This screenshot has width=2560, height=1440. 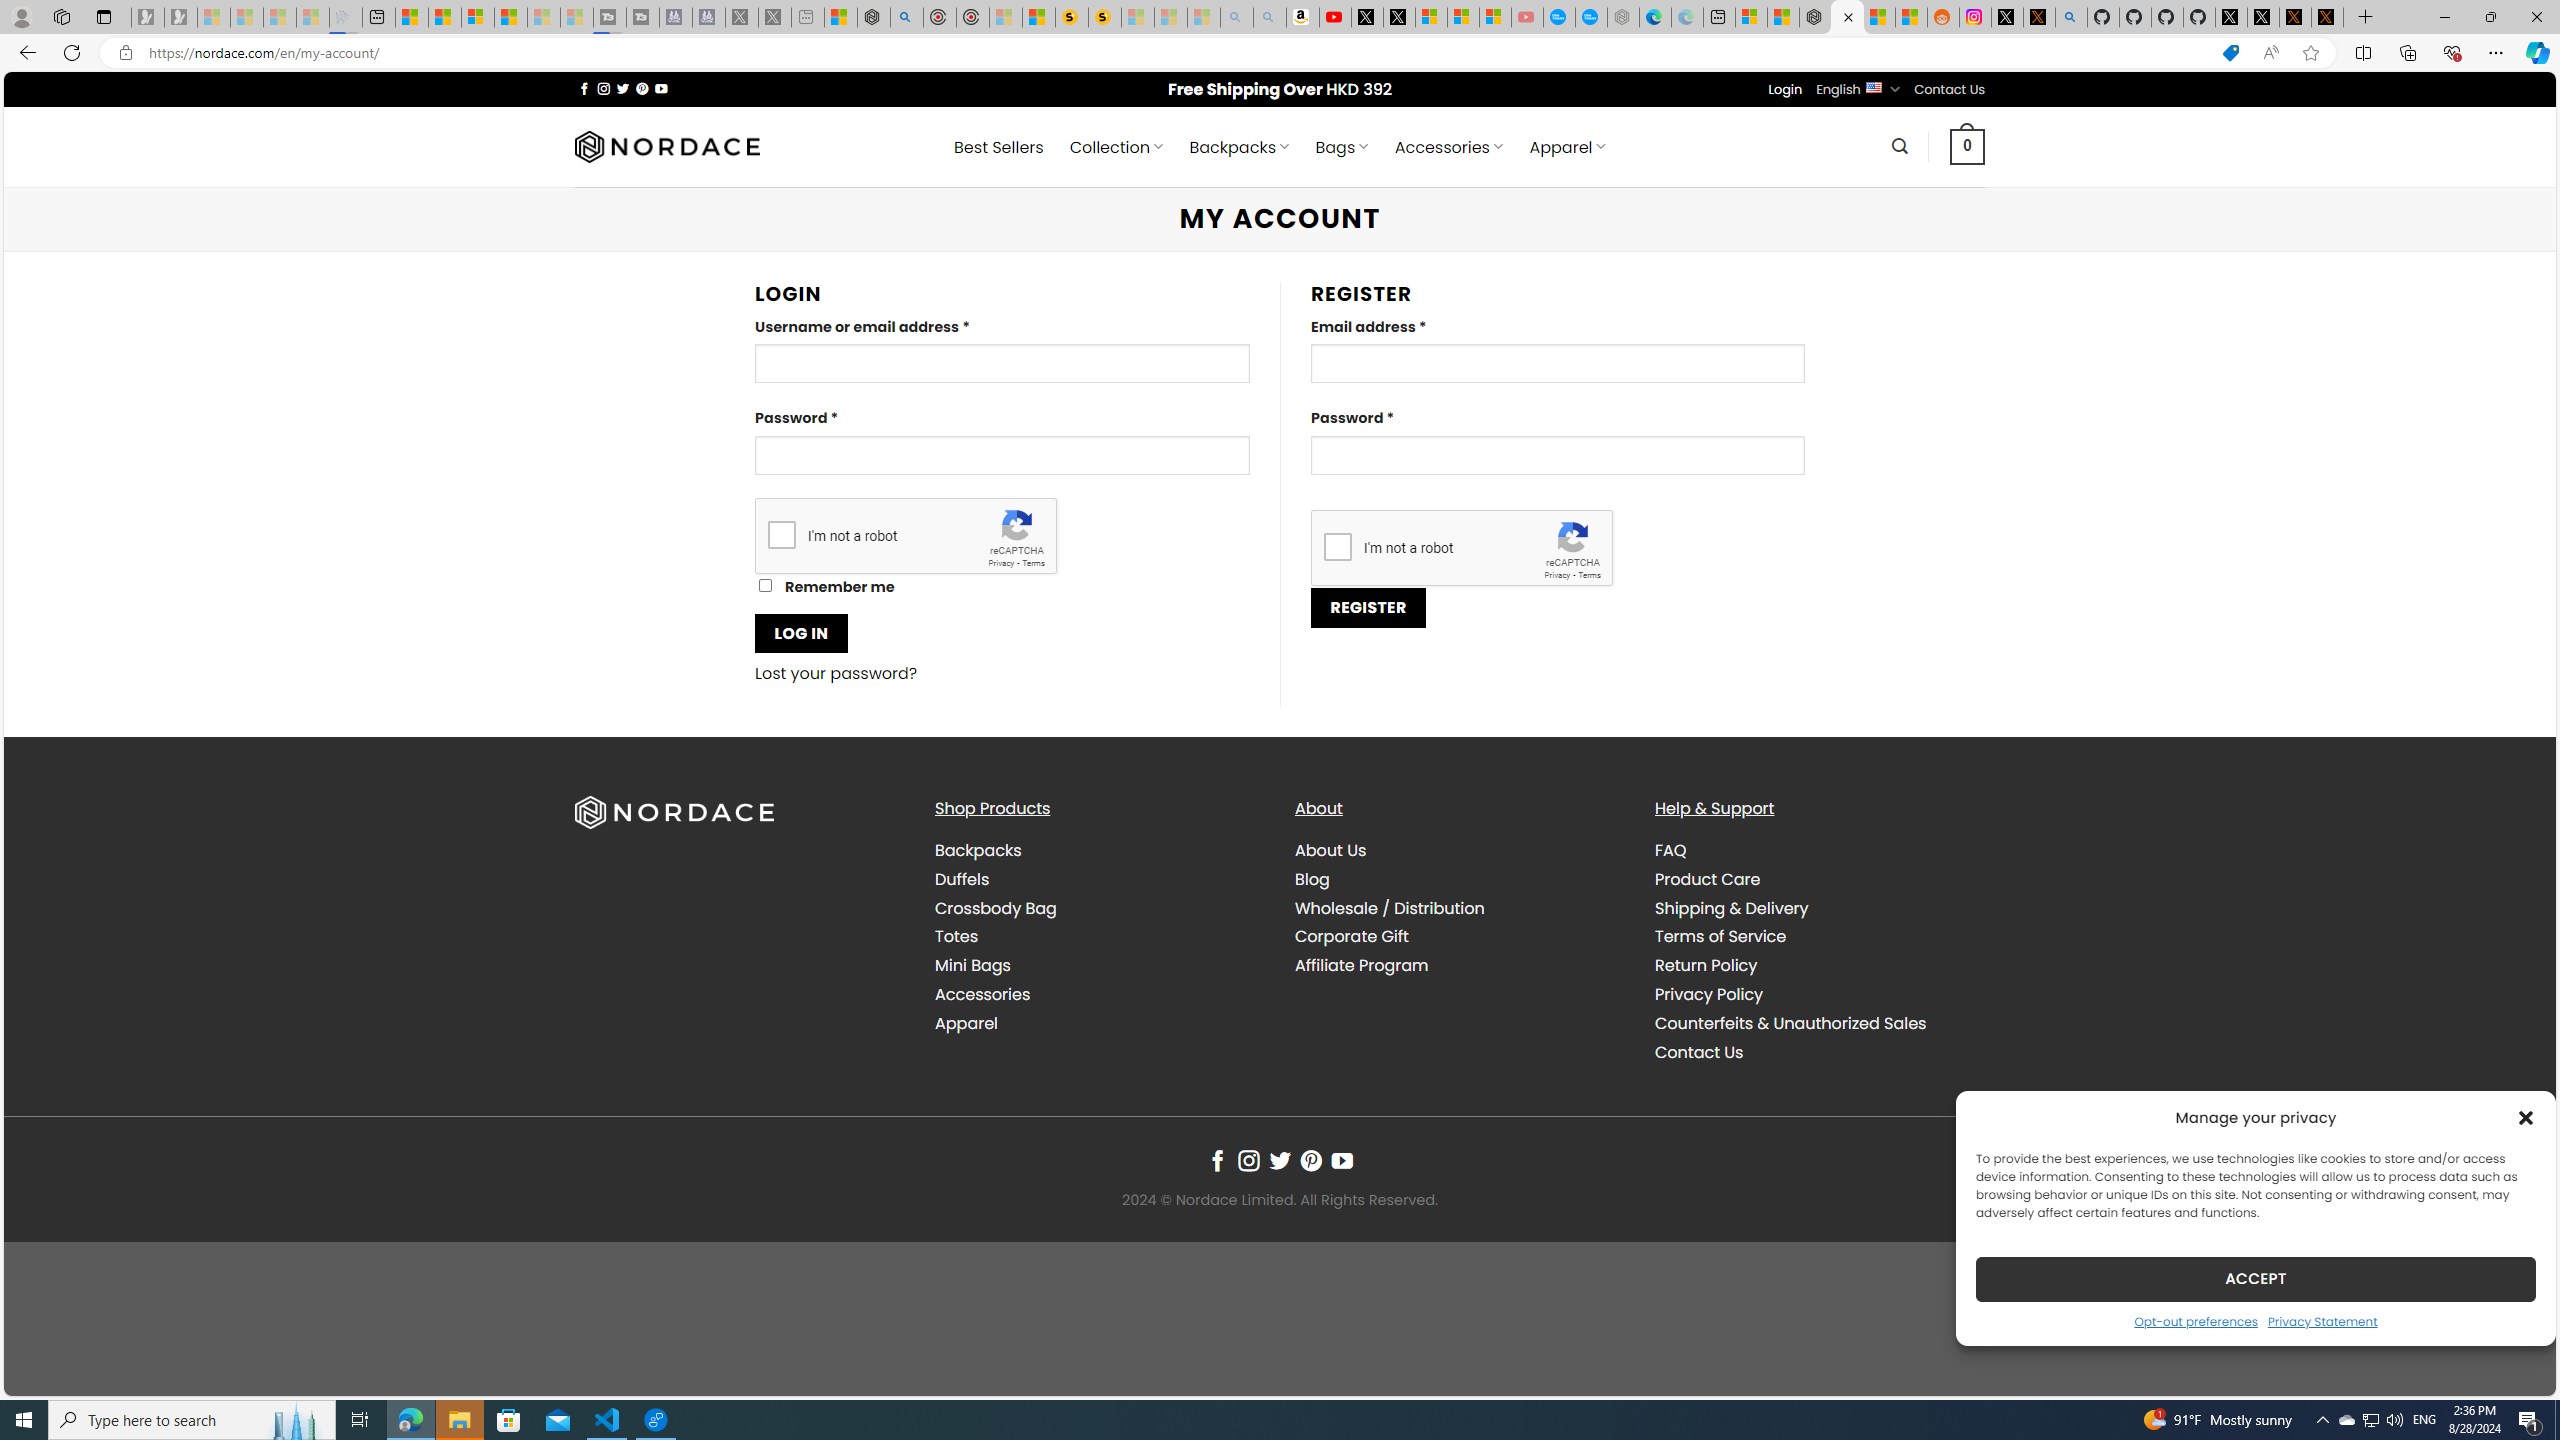 What do you see at coordinates (1785, 90) in the screenshot?
I see `Login` at bounding box center [1785, 90].